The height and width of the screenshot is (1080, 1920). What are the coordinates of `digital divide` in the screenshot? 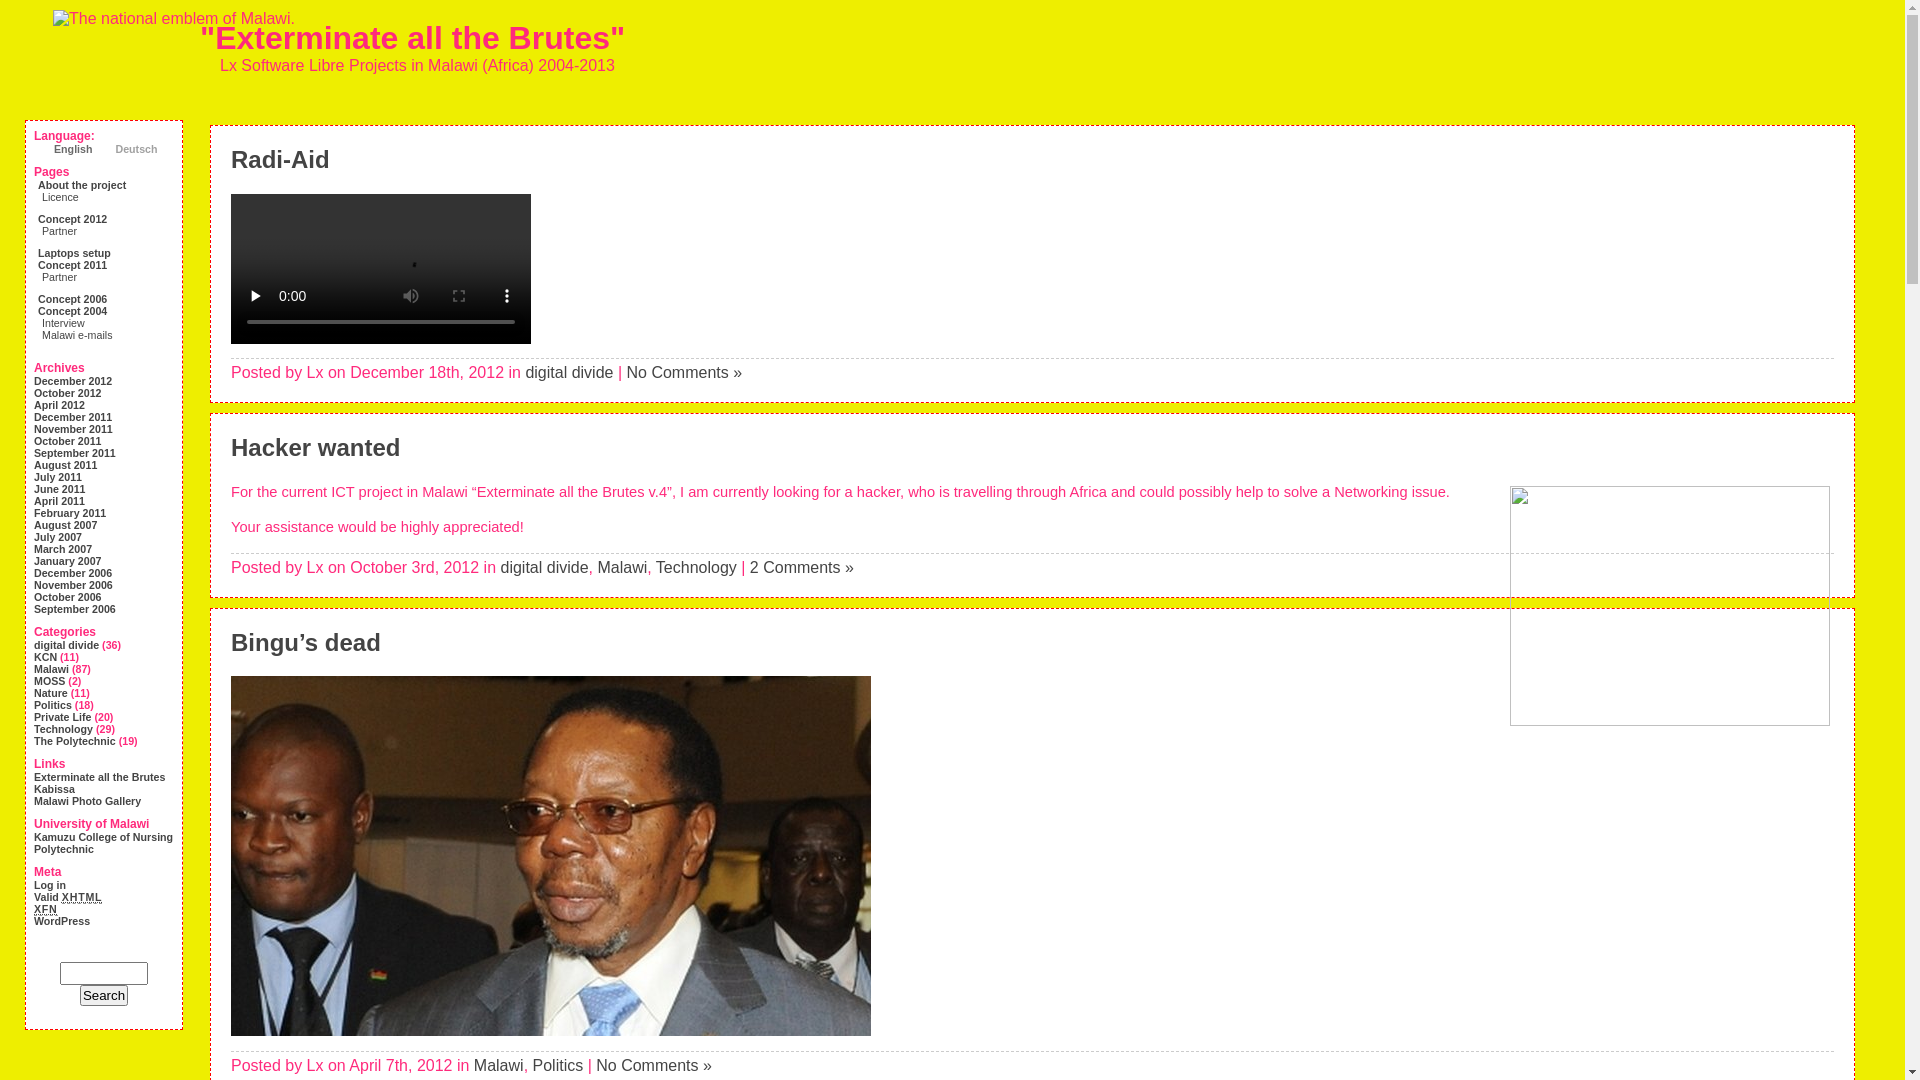 It's located at (66, 645).